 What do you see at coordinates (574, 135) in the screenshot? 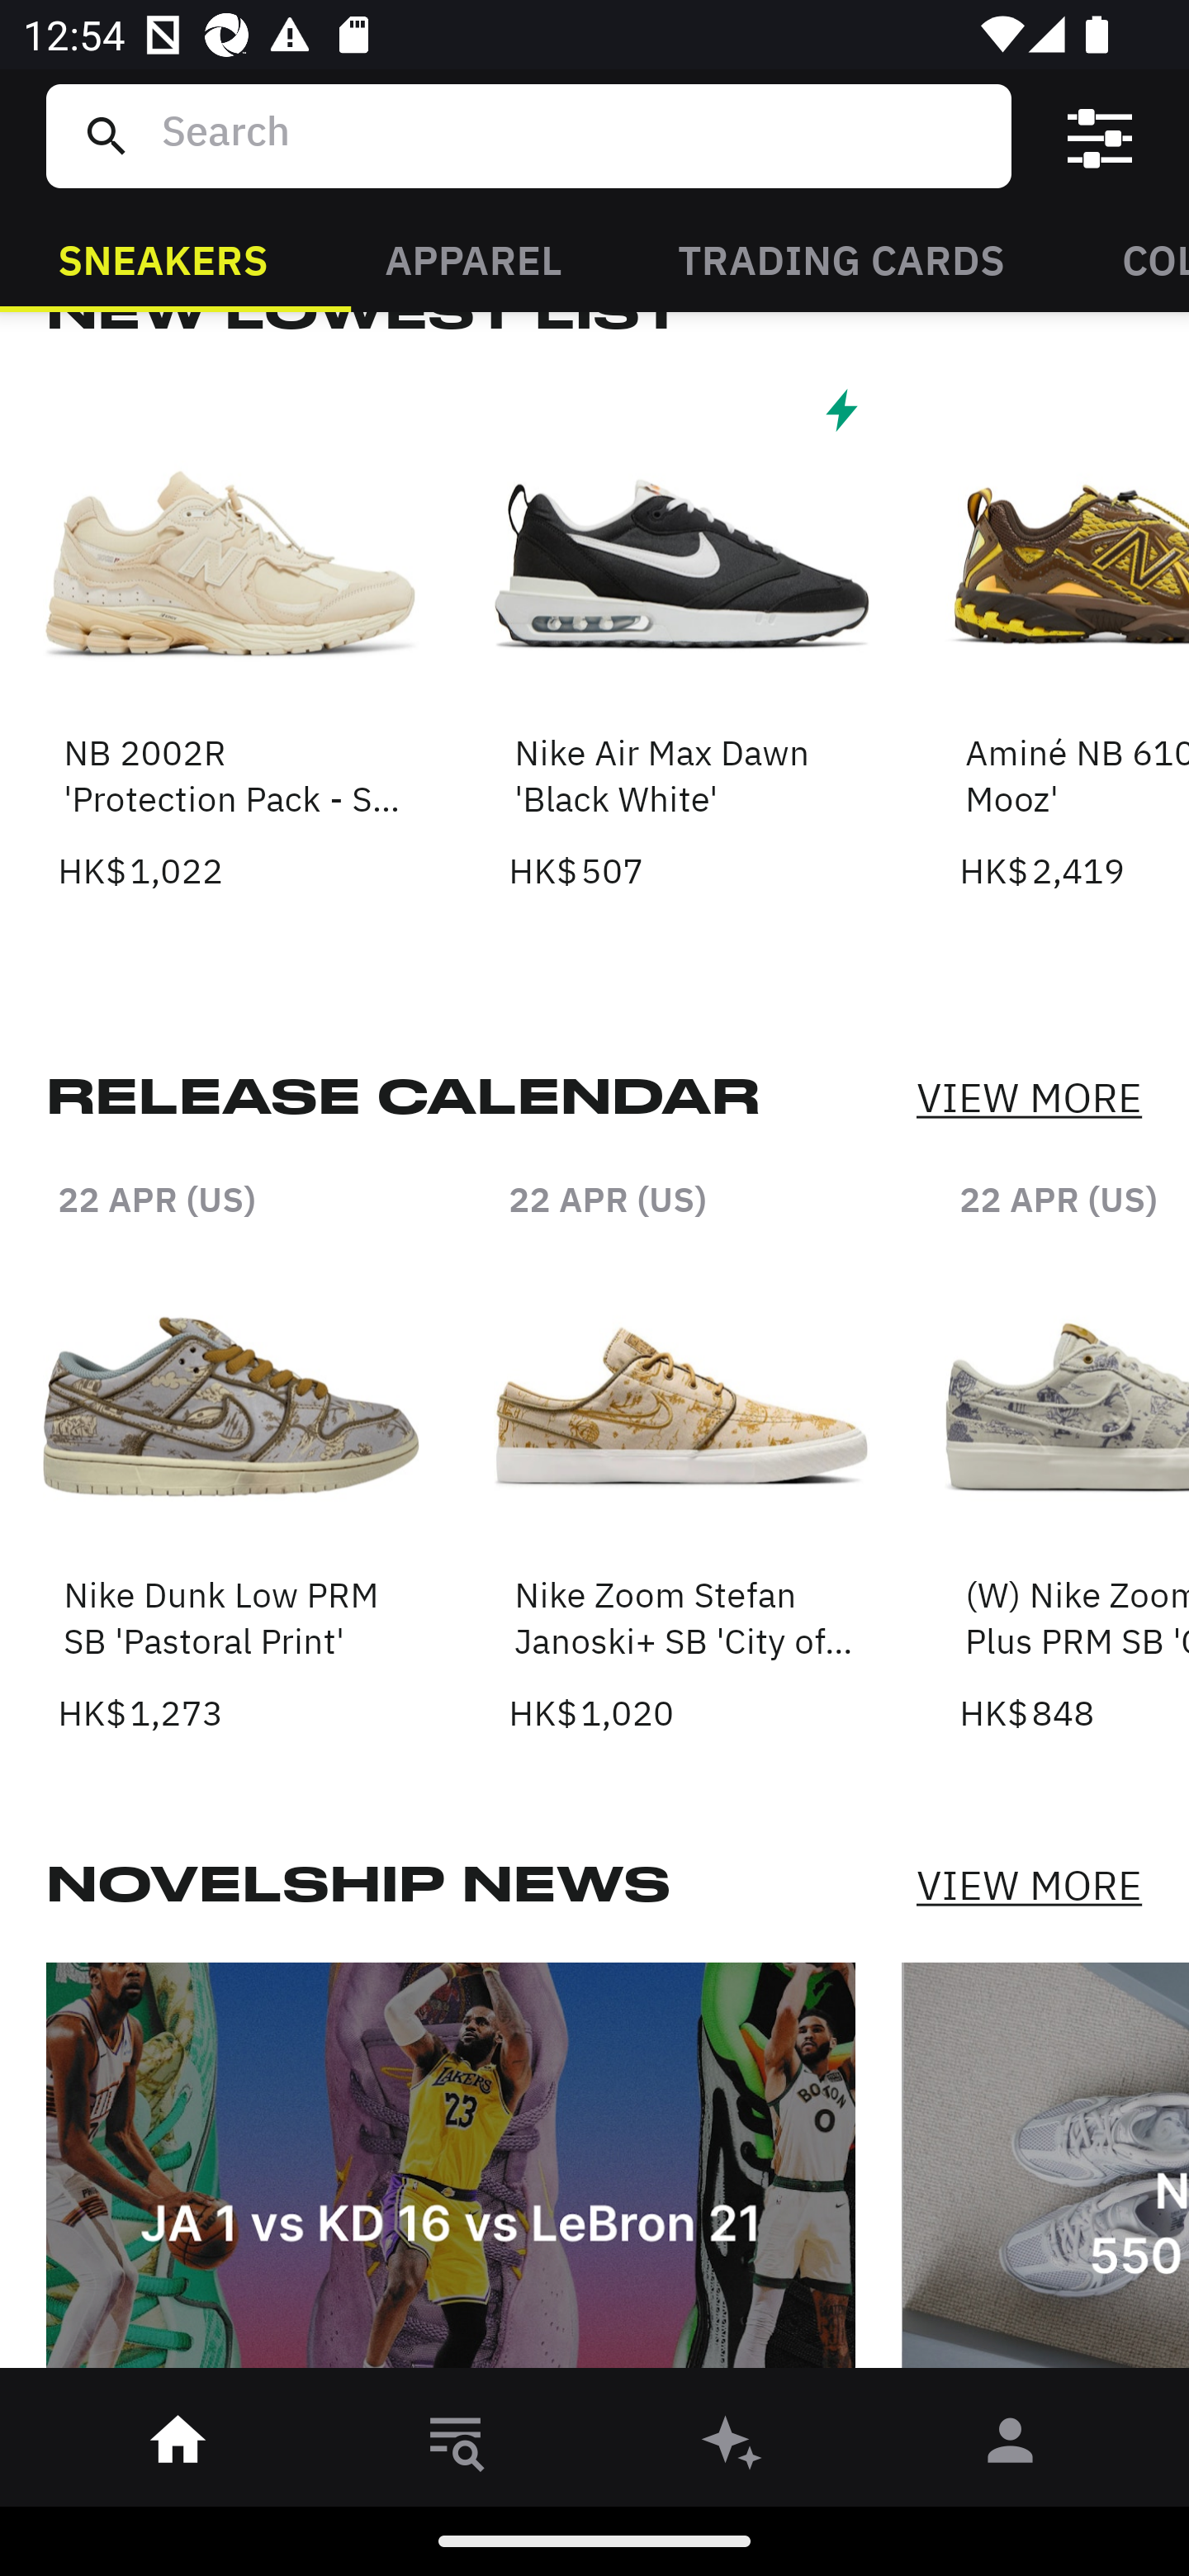
I see `Search` at bounding box center [574, 135].